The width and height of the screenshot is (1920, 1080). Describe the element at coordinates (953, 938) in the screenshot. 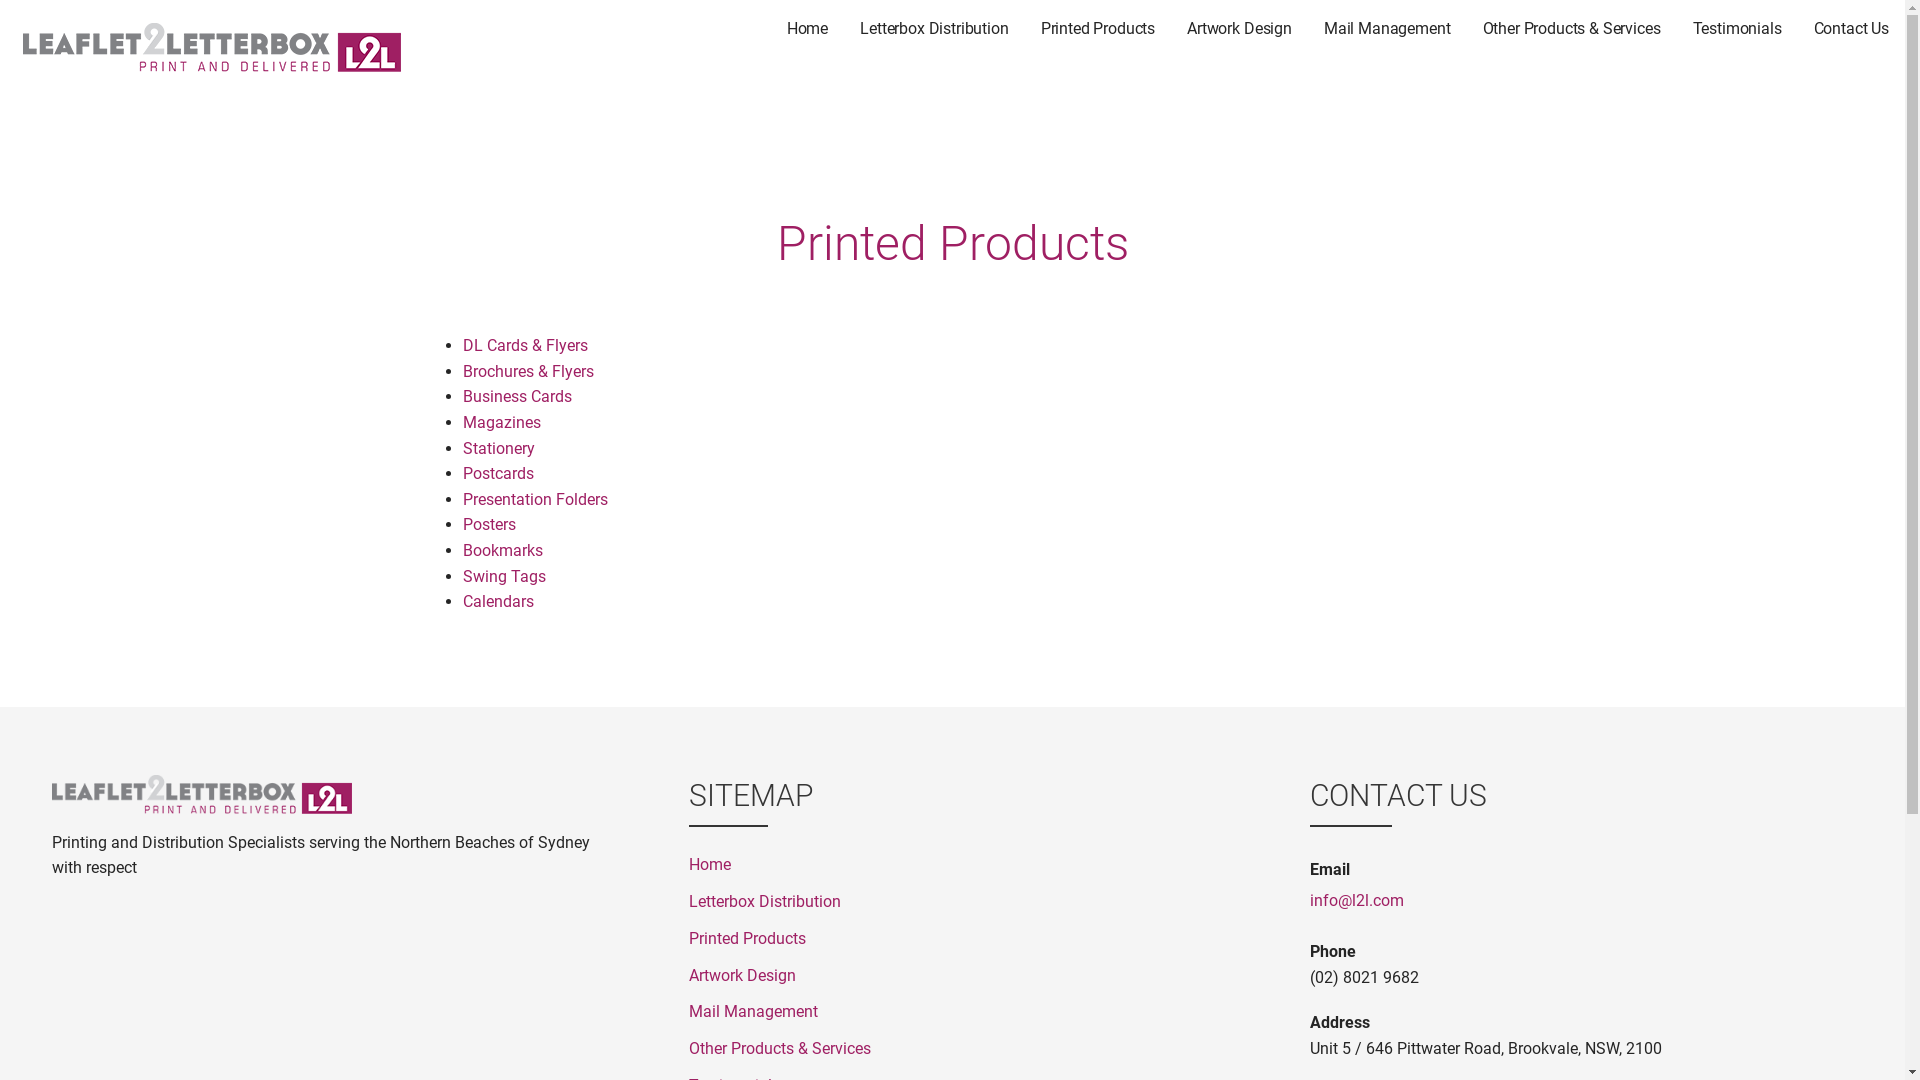

I see `Printed Products` at that location.